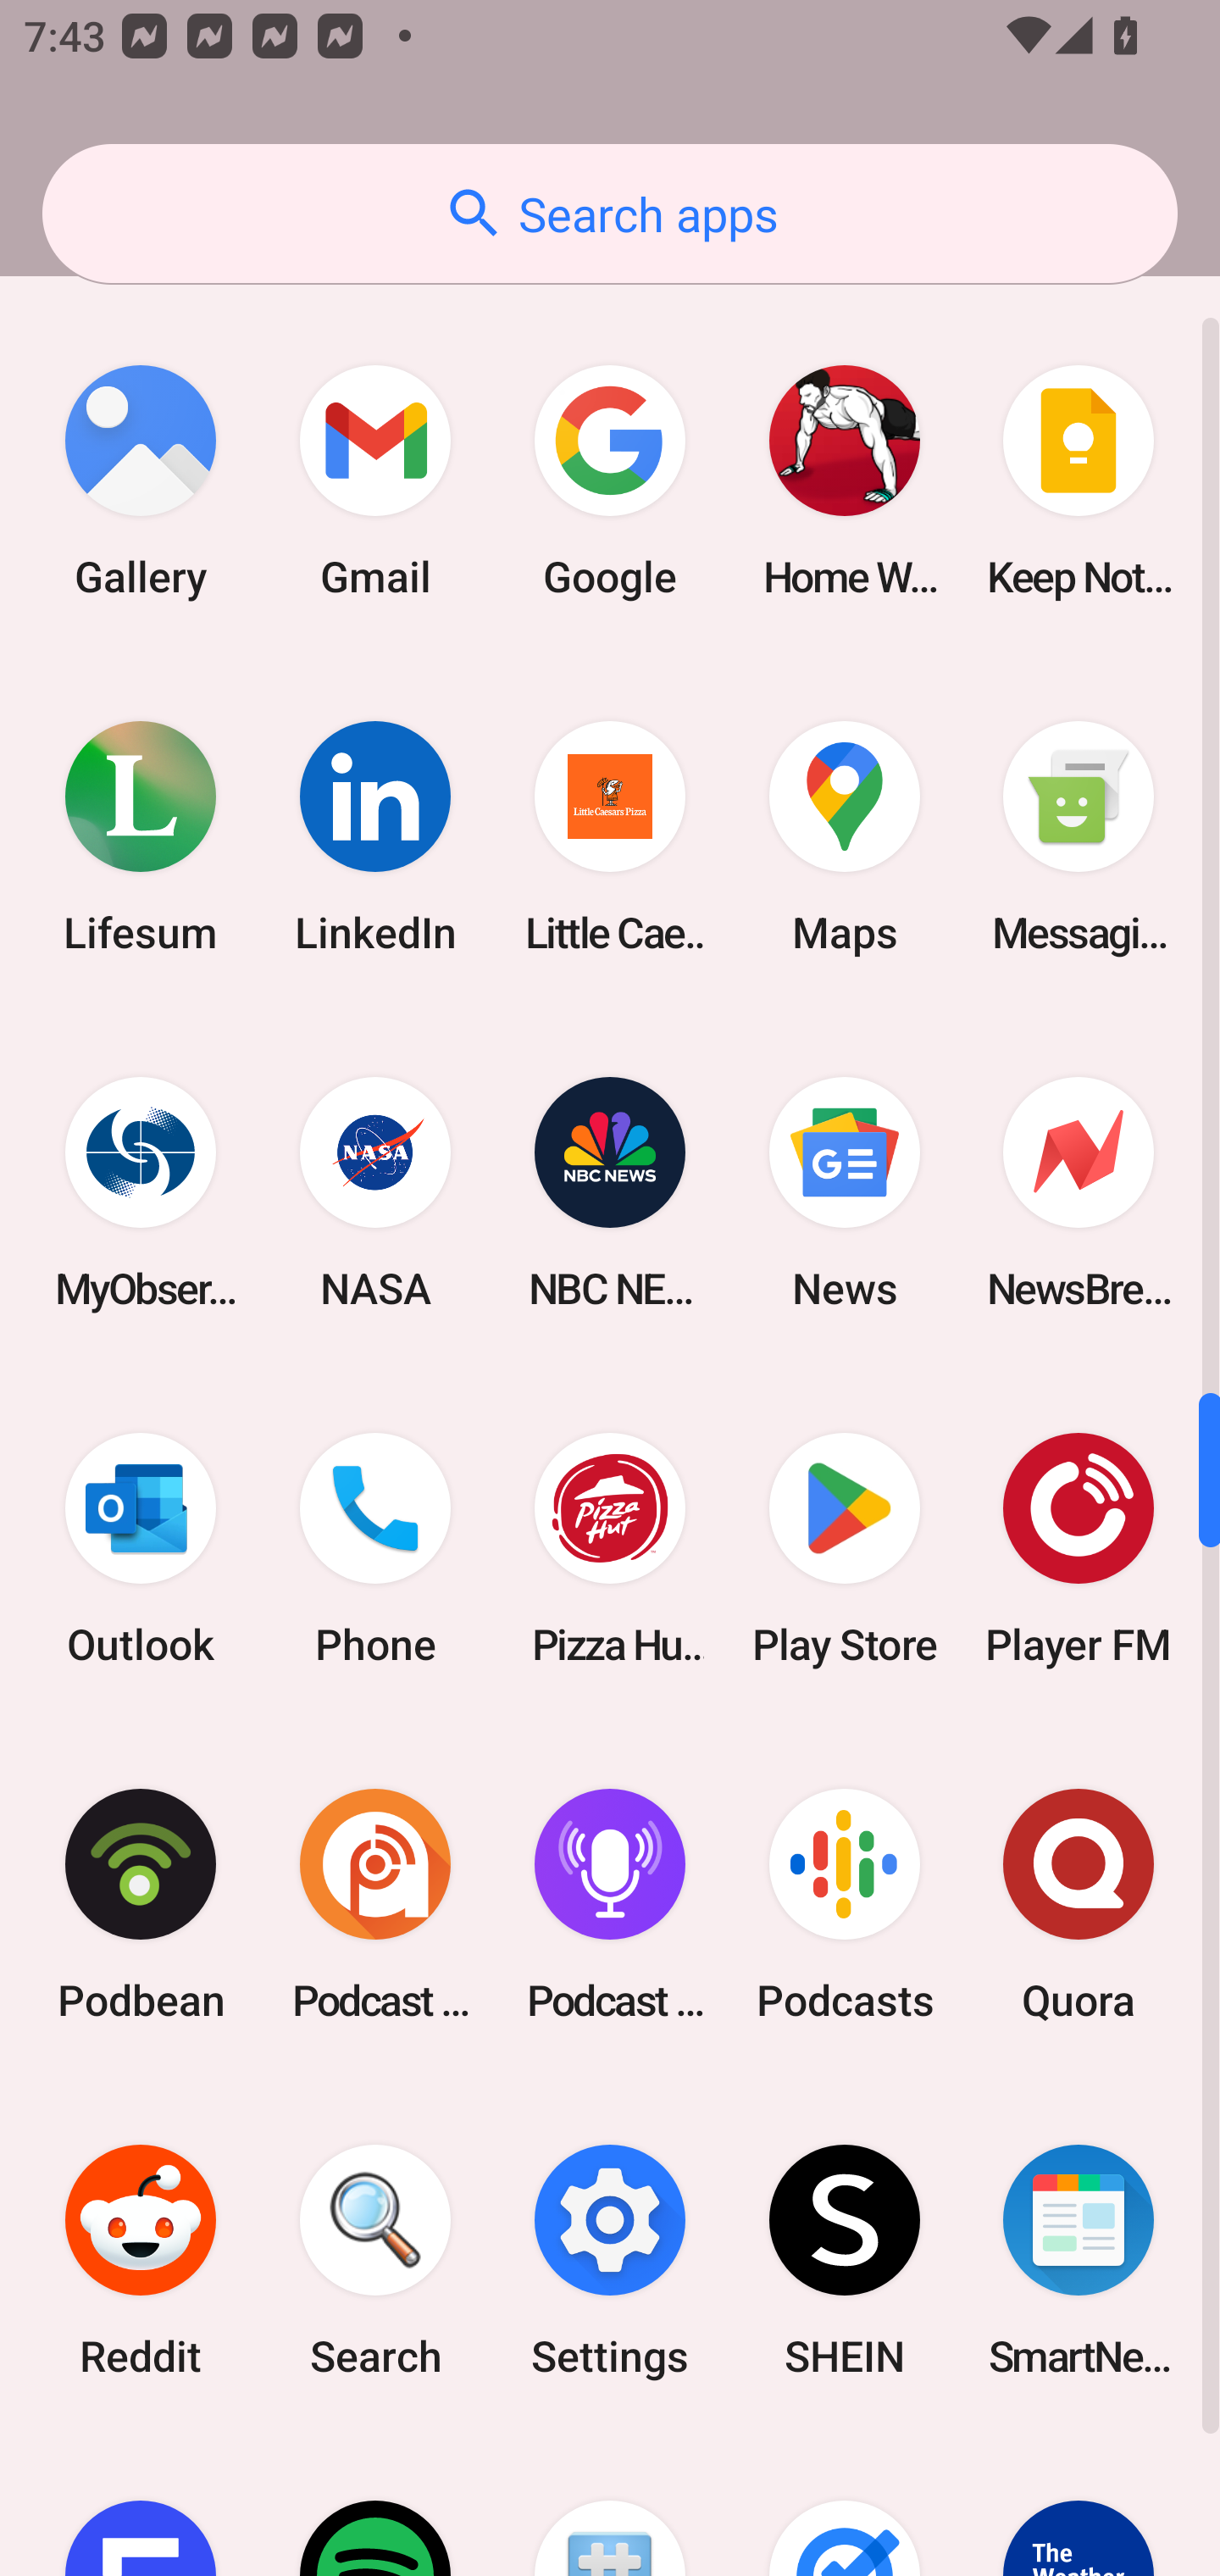  I want to click on Phone, so click(375, 1547).